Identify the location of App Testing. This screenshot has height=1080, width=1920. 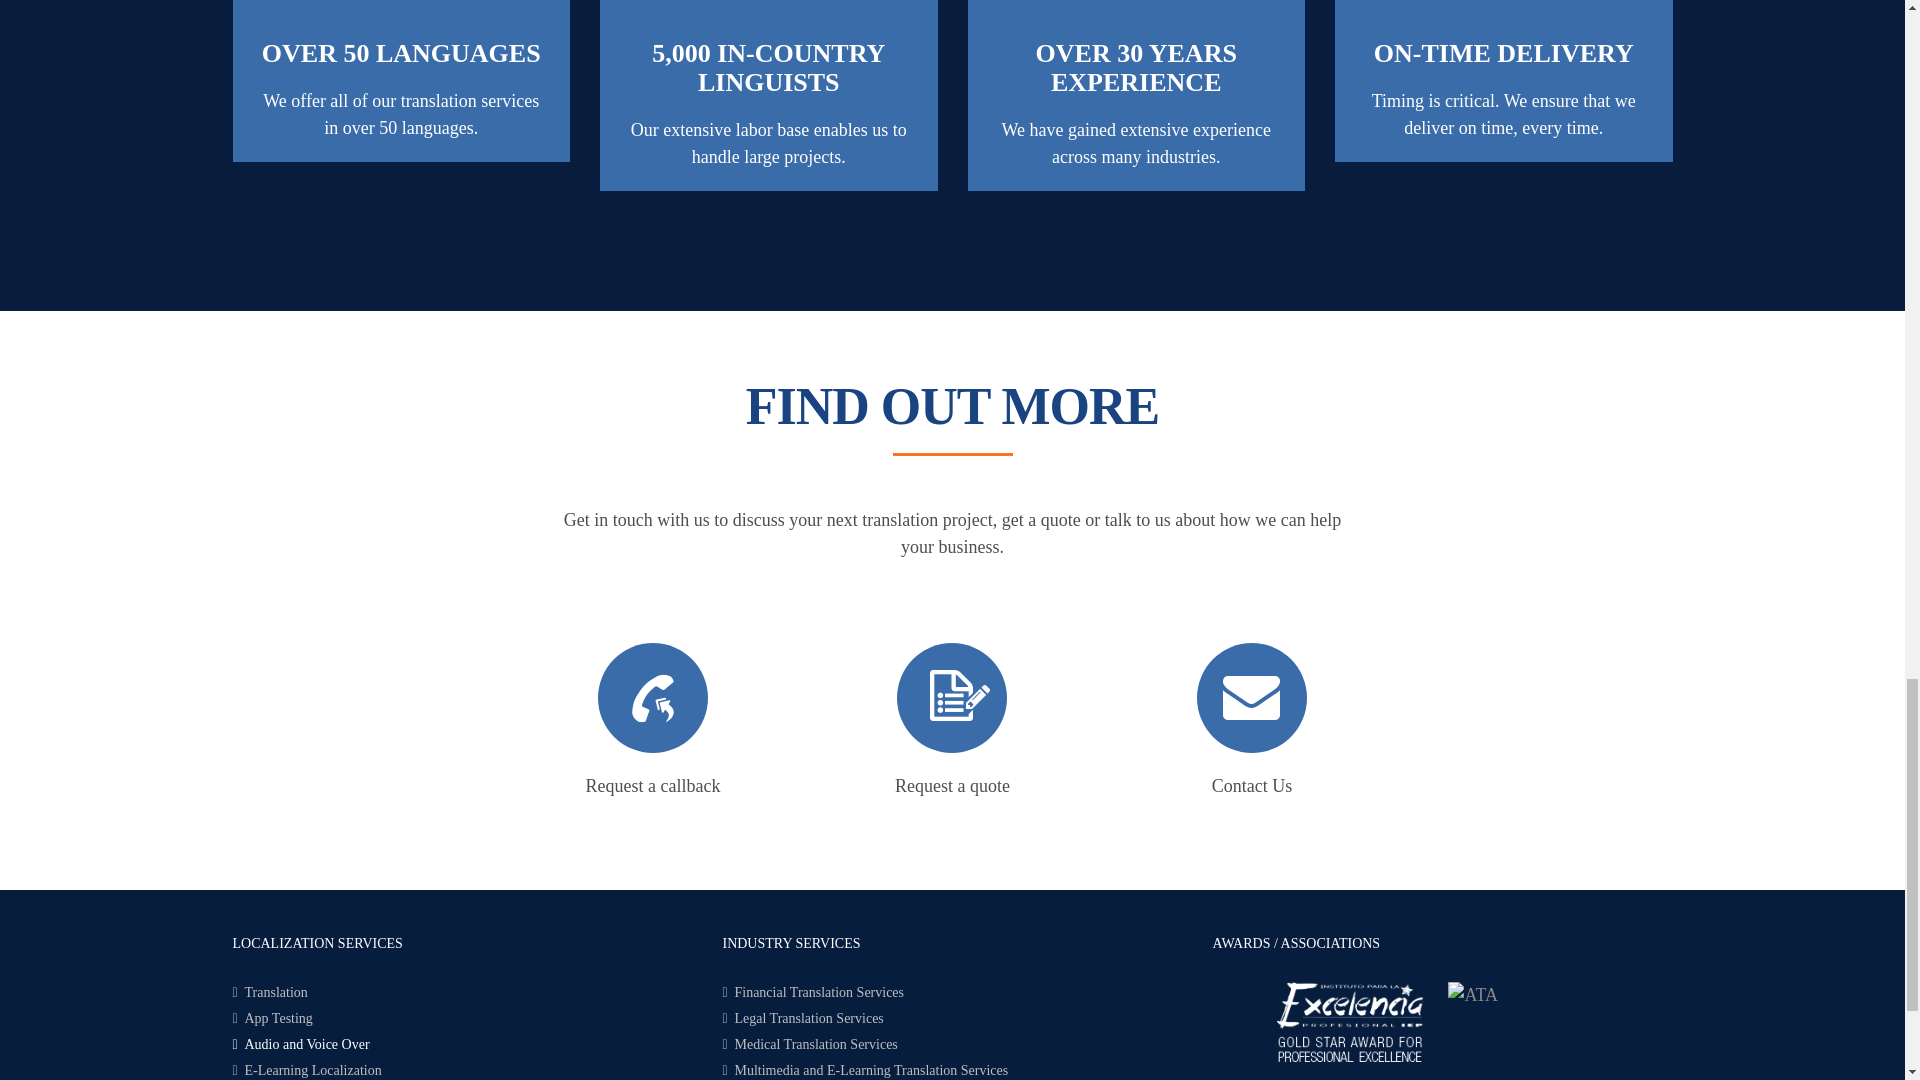
(462, 1018).